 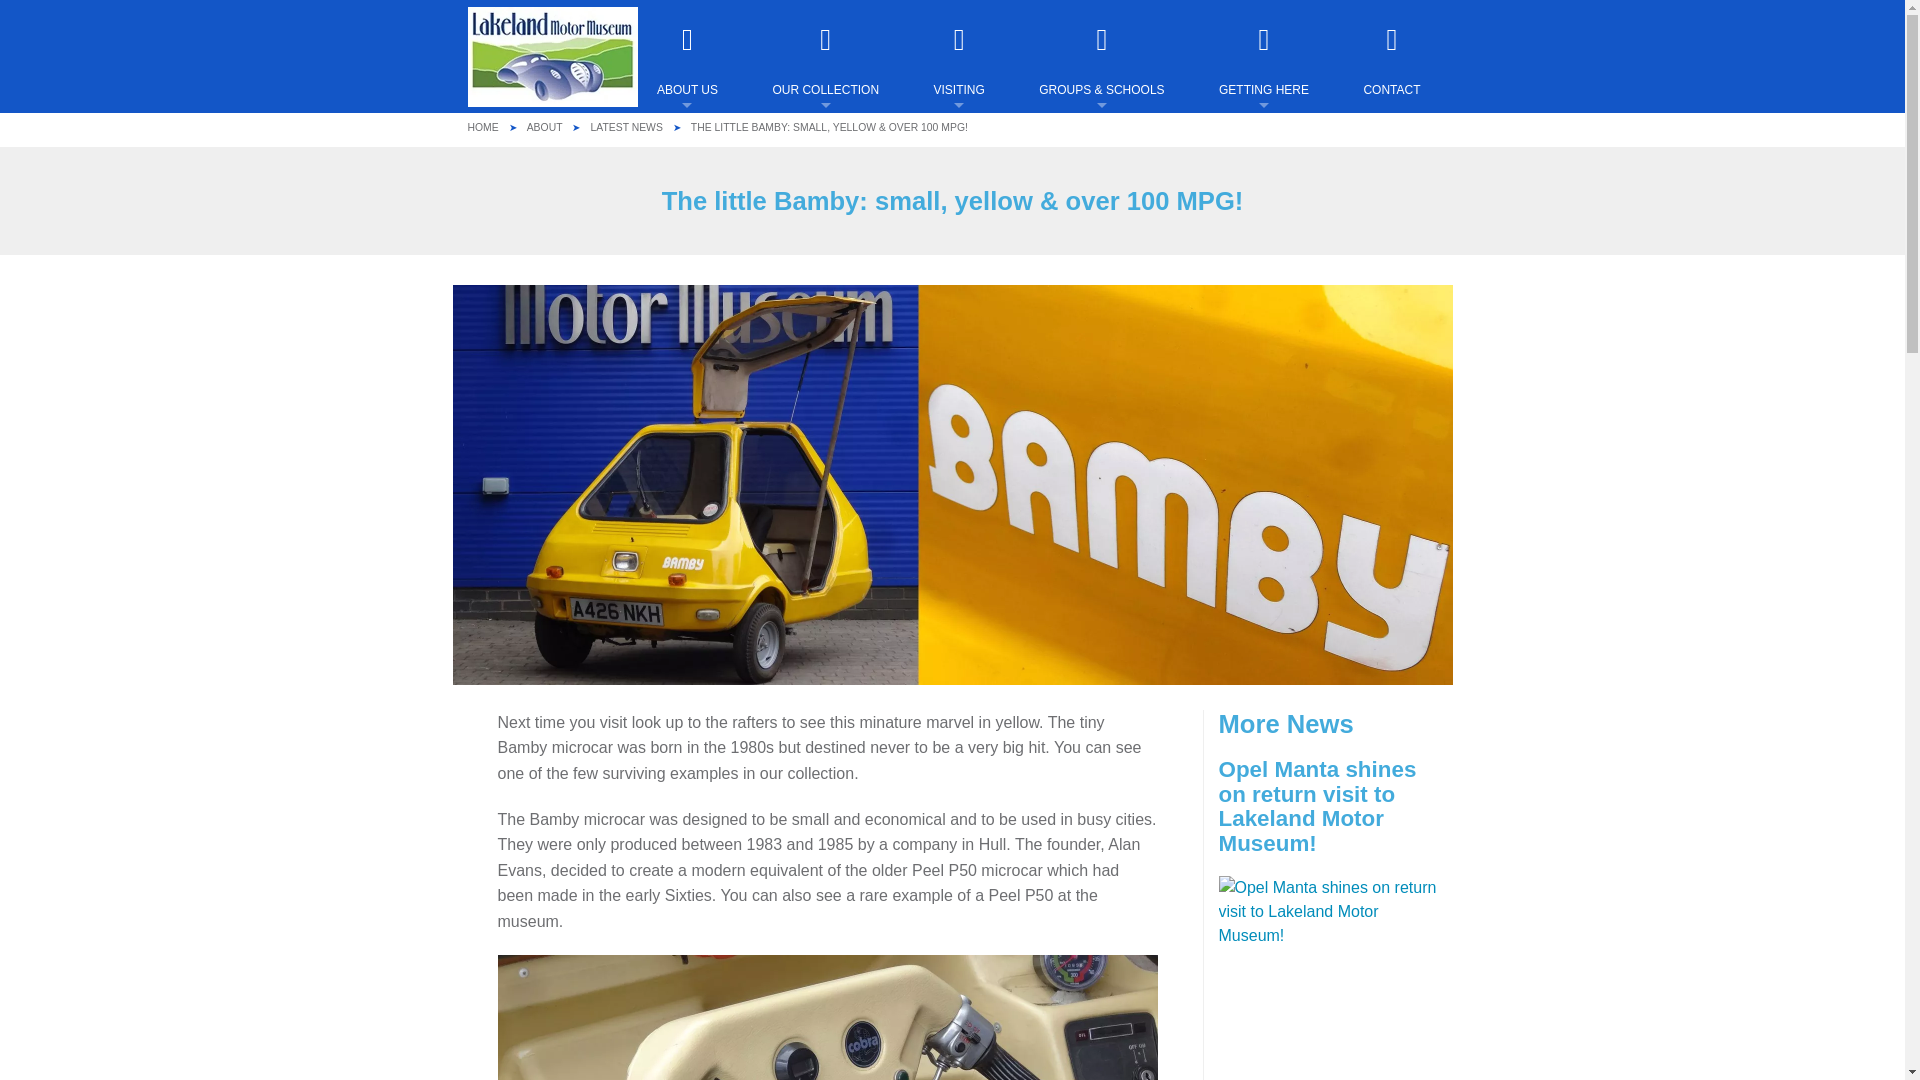 I want to click on OUR COLLECTION, so click(x=842, y=68).